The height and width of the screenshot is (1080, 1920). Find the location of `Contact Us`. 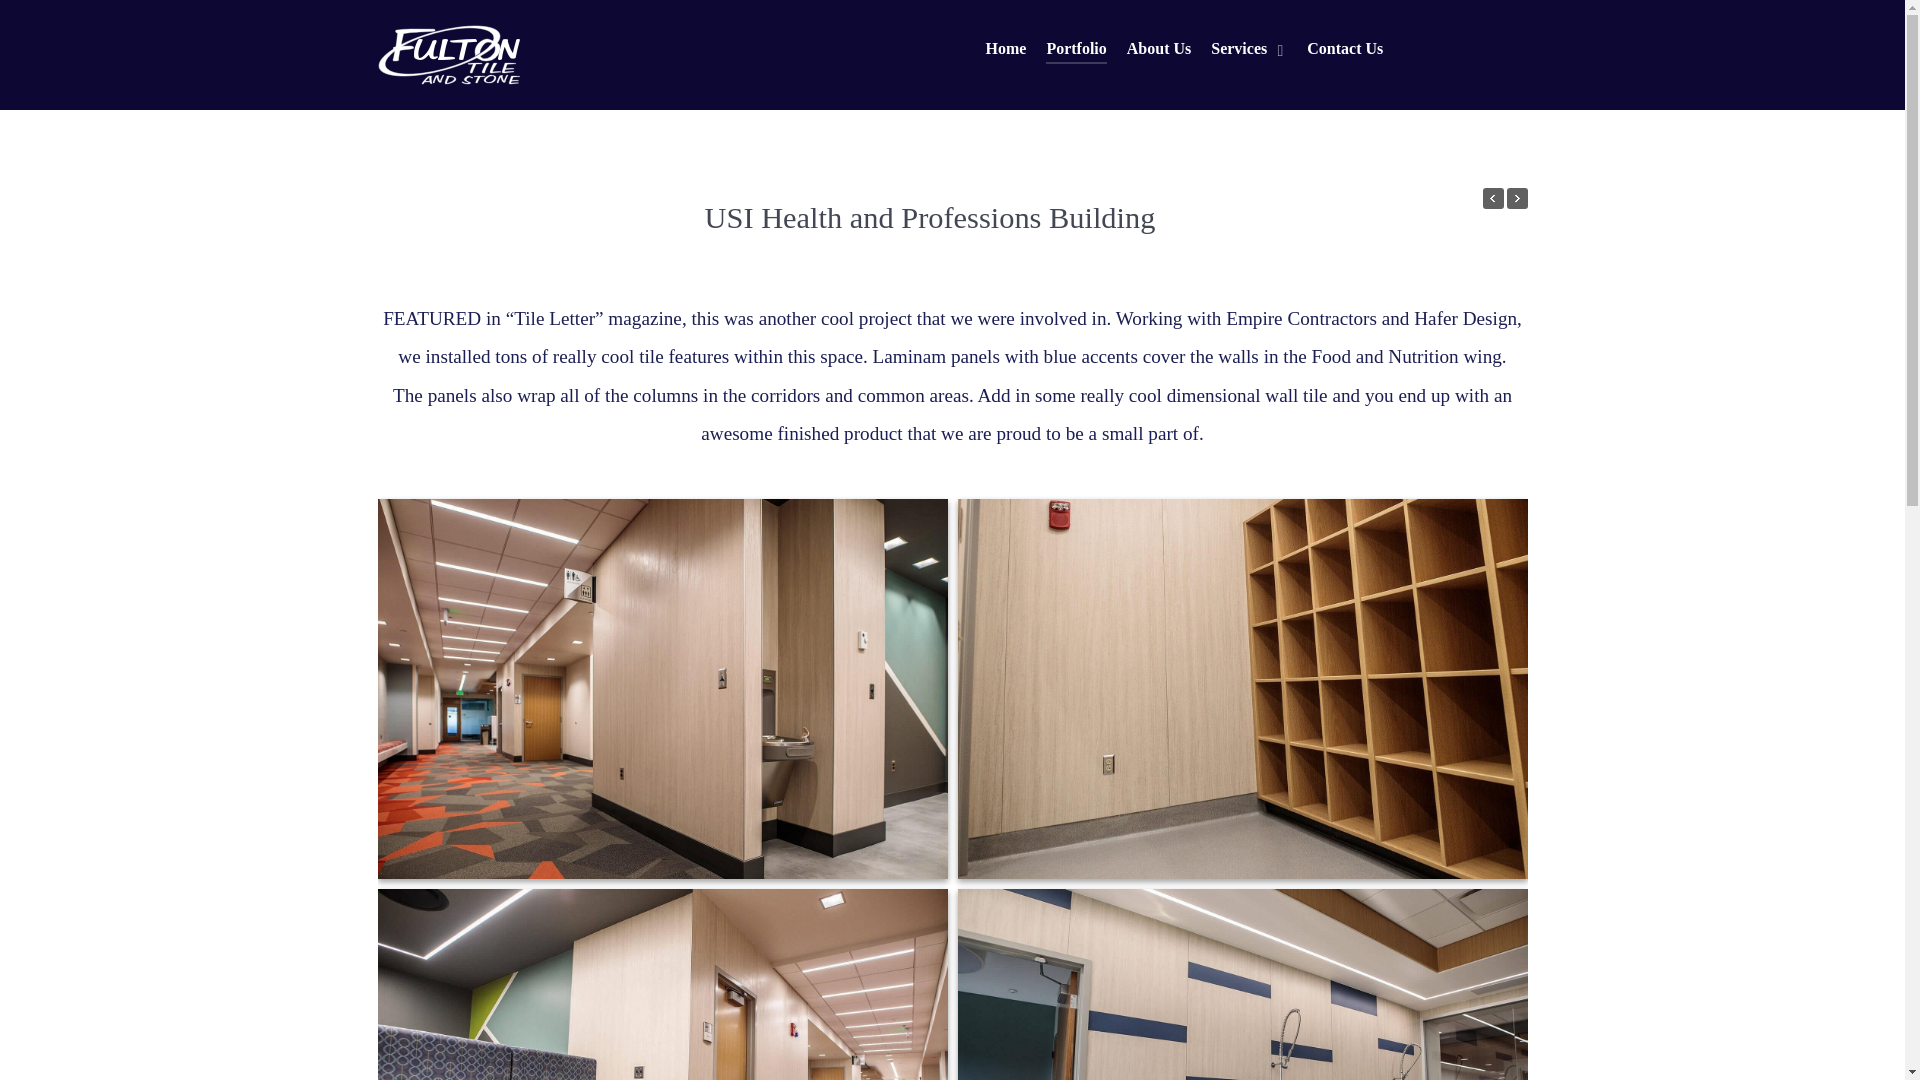

Contact Us is located at coordinates (1344, 50).